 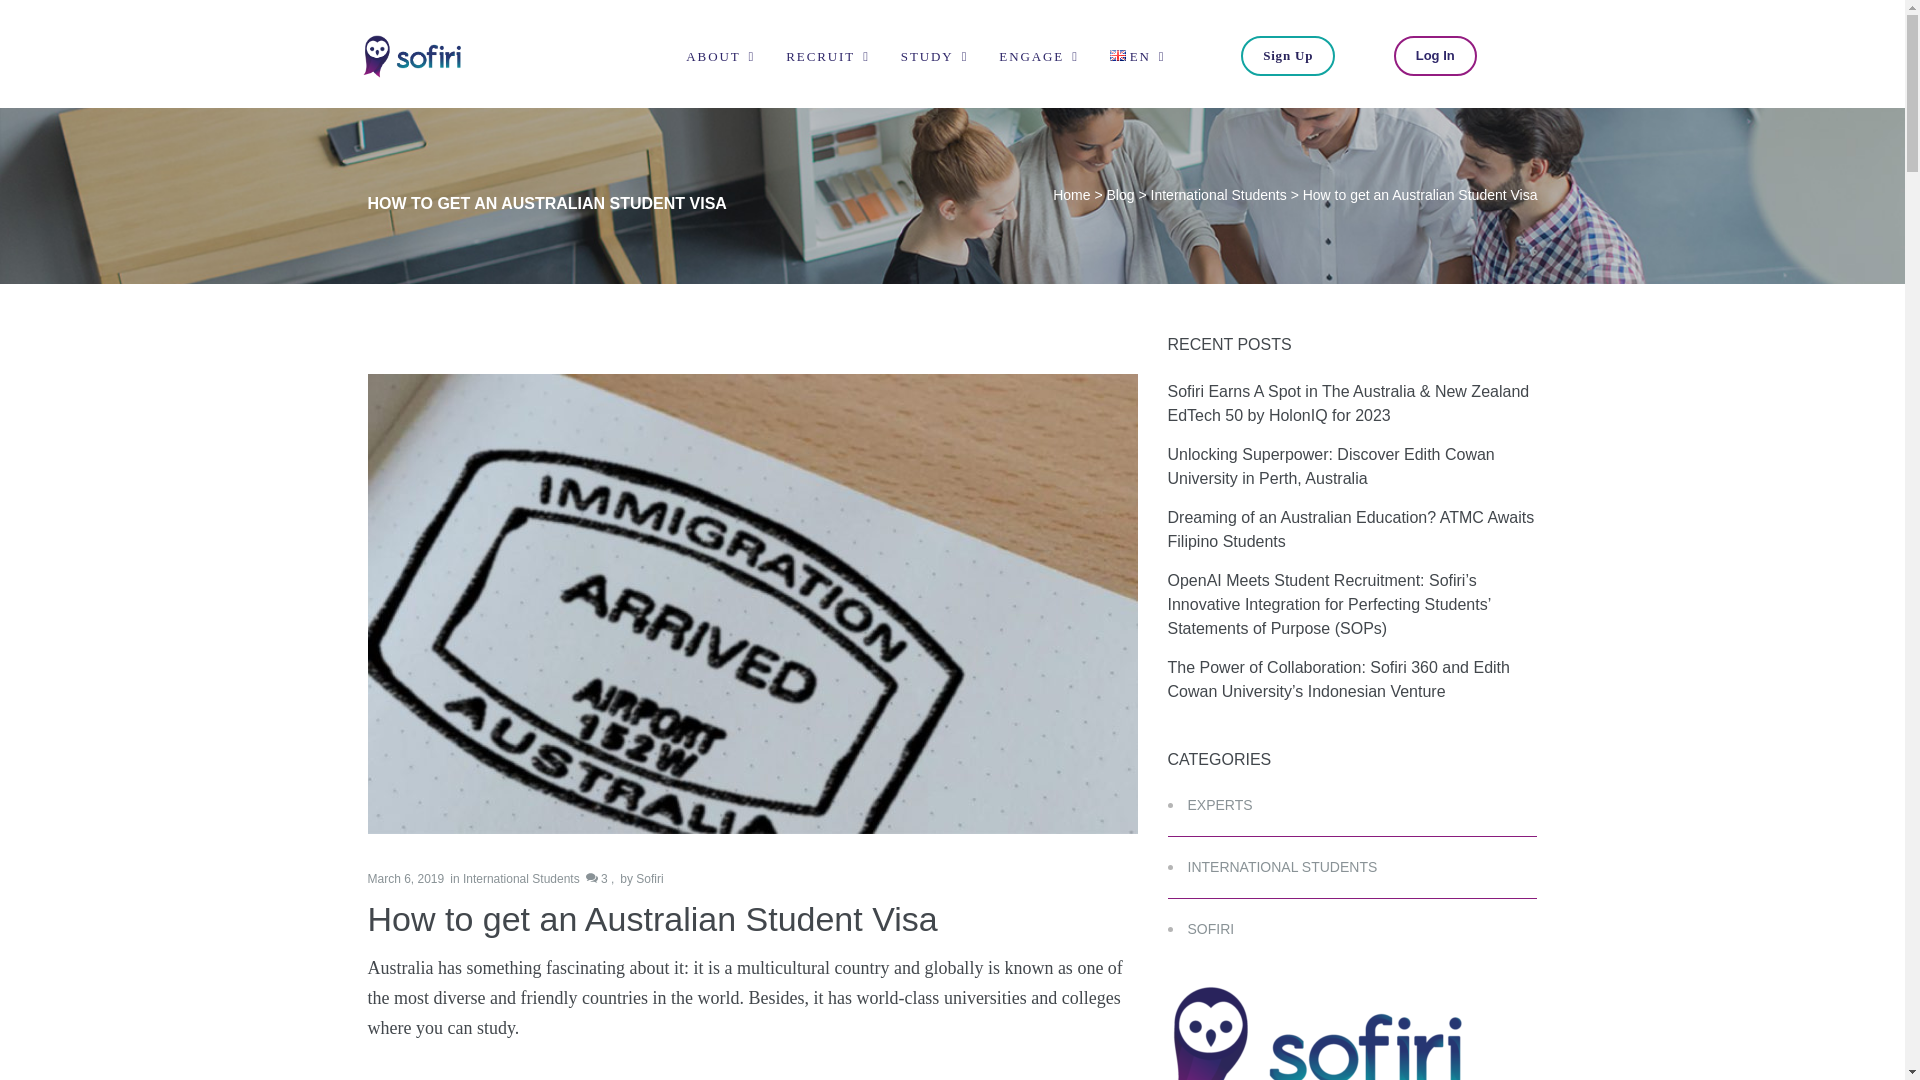 What do you see at coordinates (722, 56) in the screenshot?
I see `ABOUT` at bounding box center [722, 56].